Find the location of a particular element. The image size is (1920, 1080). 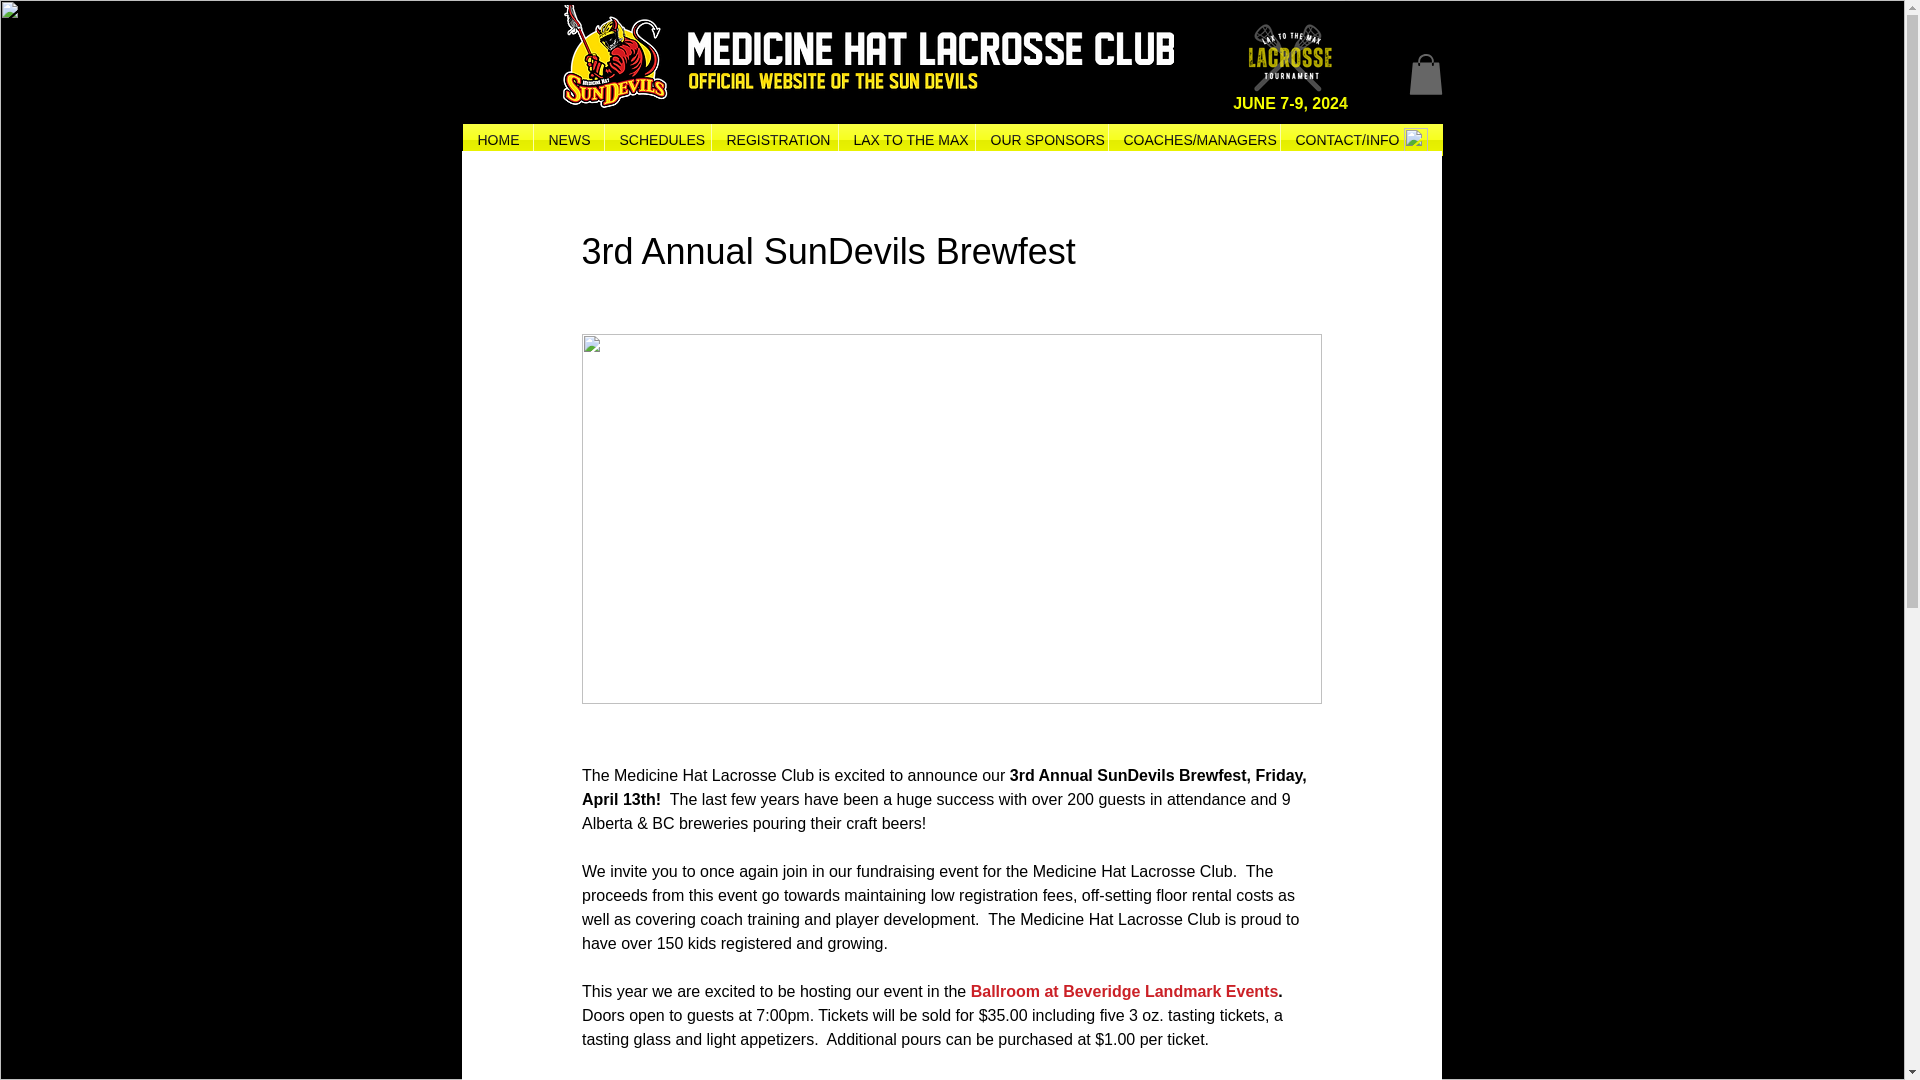

LAX TO THE MAX is located at coordinates (905, 140).